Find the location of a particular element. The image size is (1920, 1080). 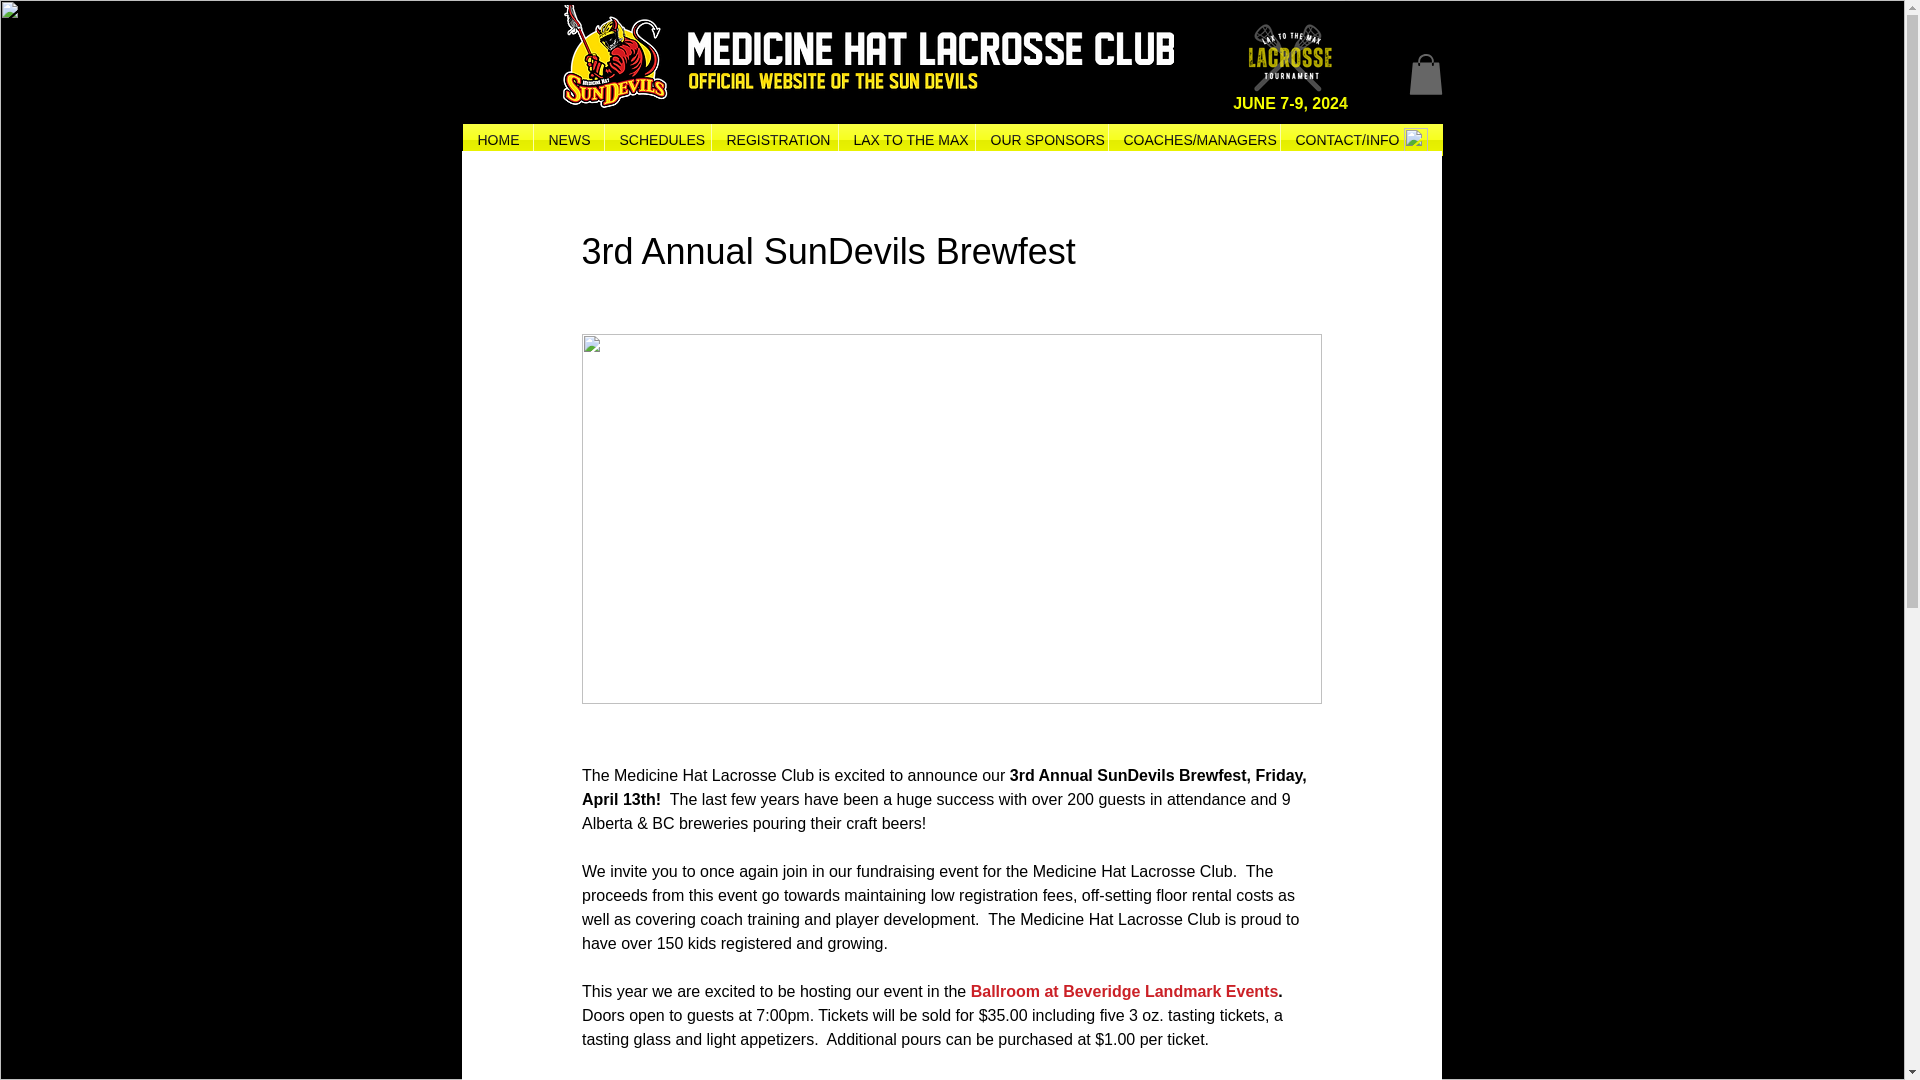

LAX TO THE MAX is located at coordinates (905, 140).